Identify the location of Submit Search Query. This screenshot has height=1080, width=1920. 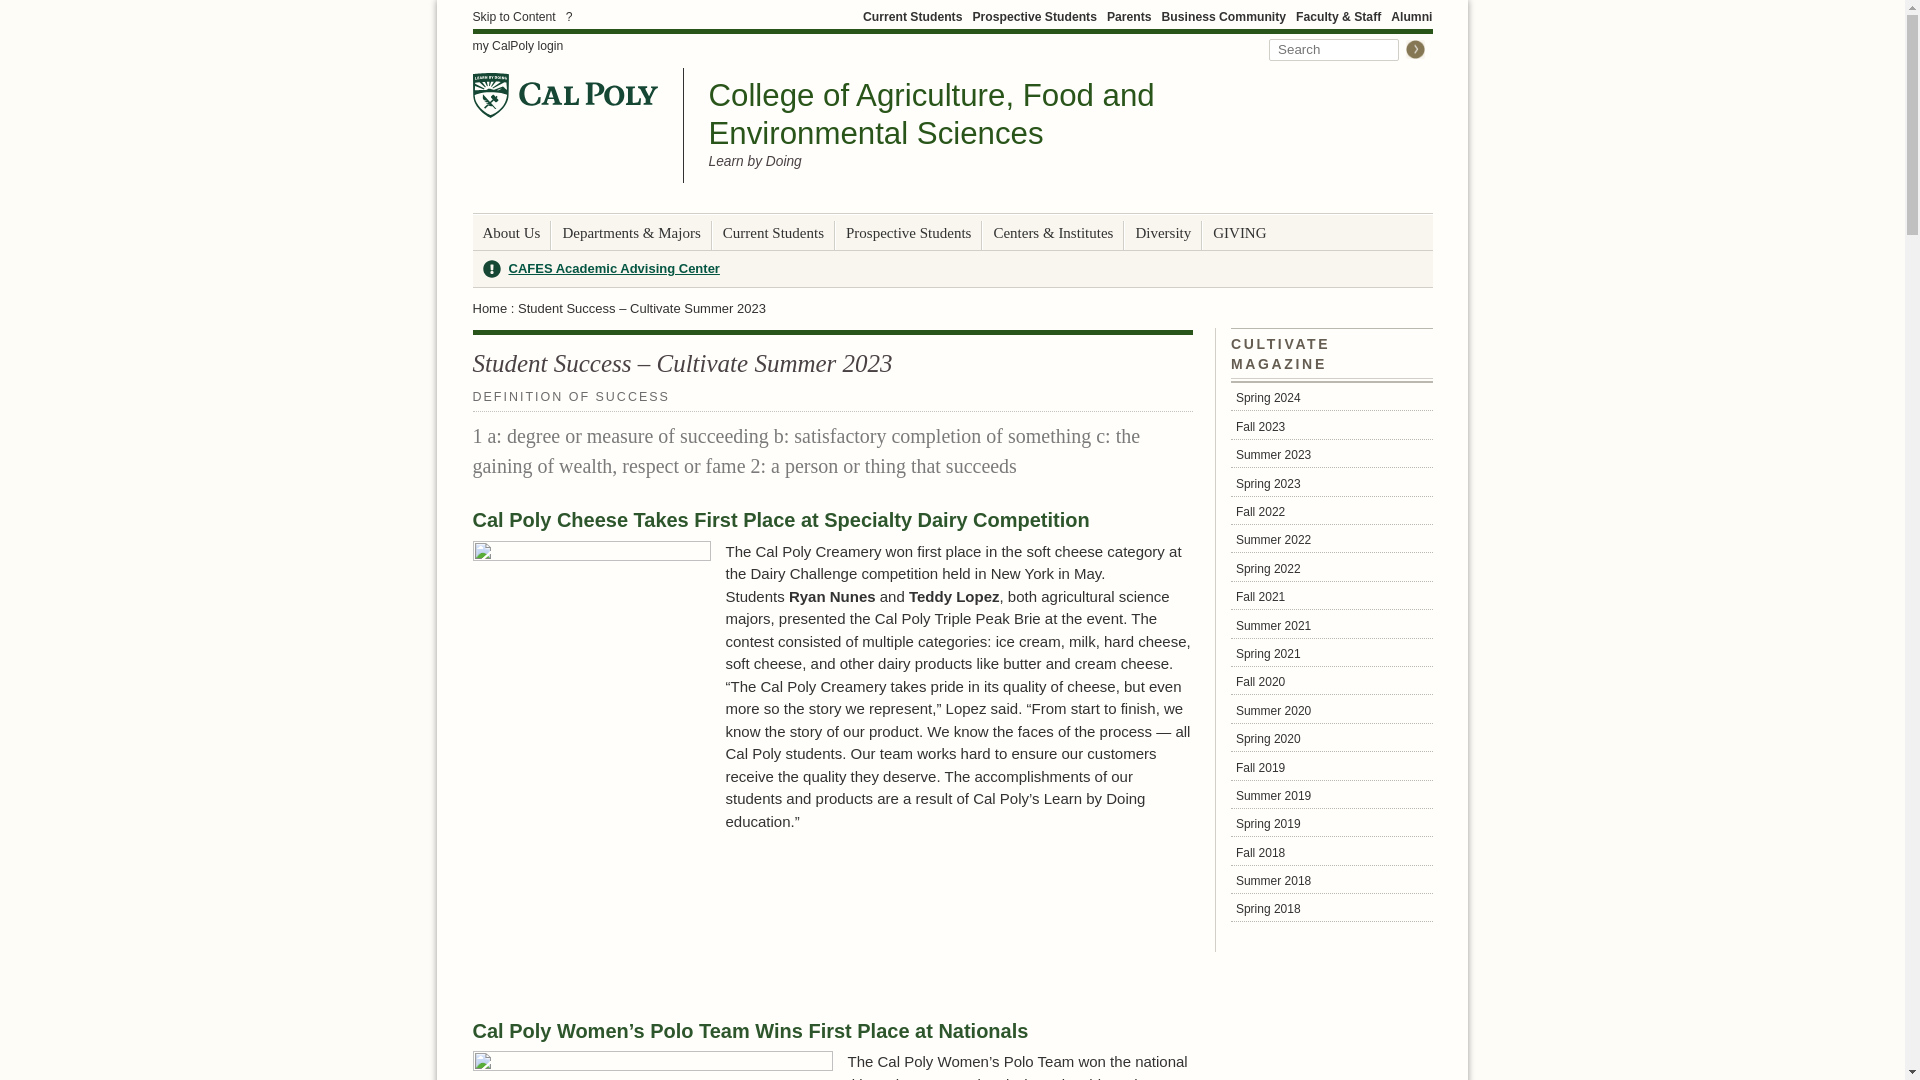
(1414, 49).